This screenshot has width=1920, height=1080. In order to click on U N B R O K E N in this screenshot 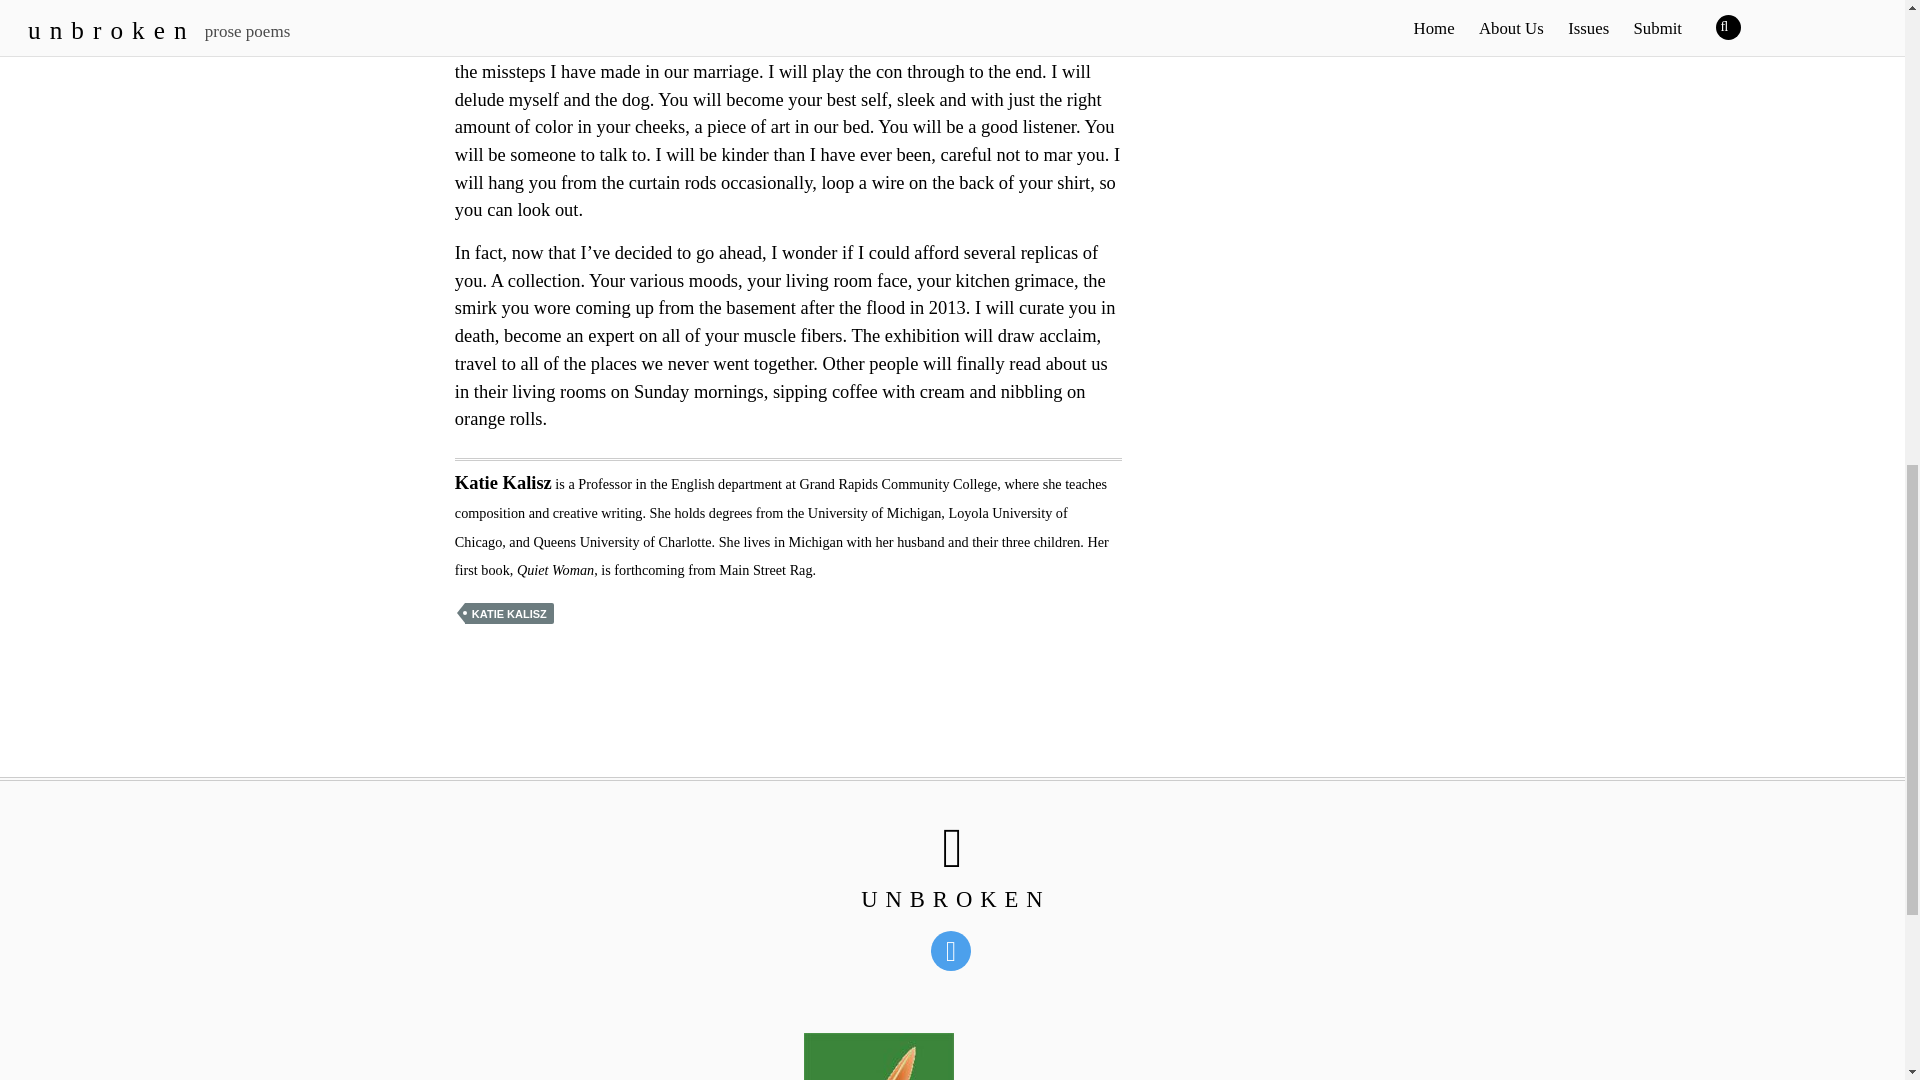, I will do `click(952, 898)`.